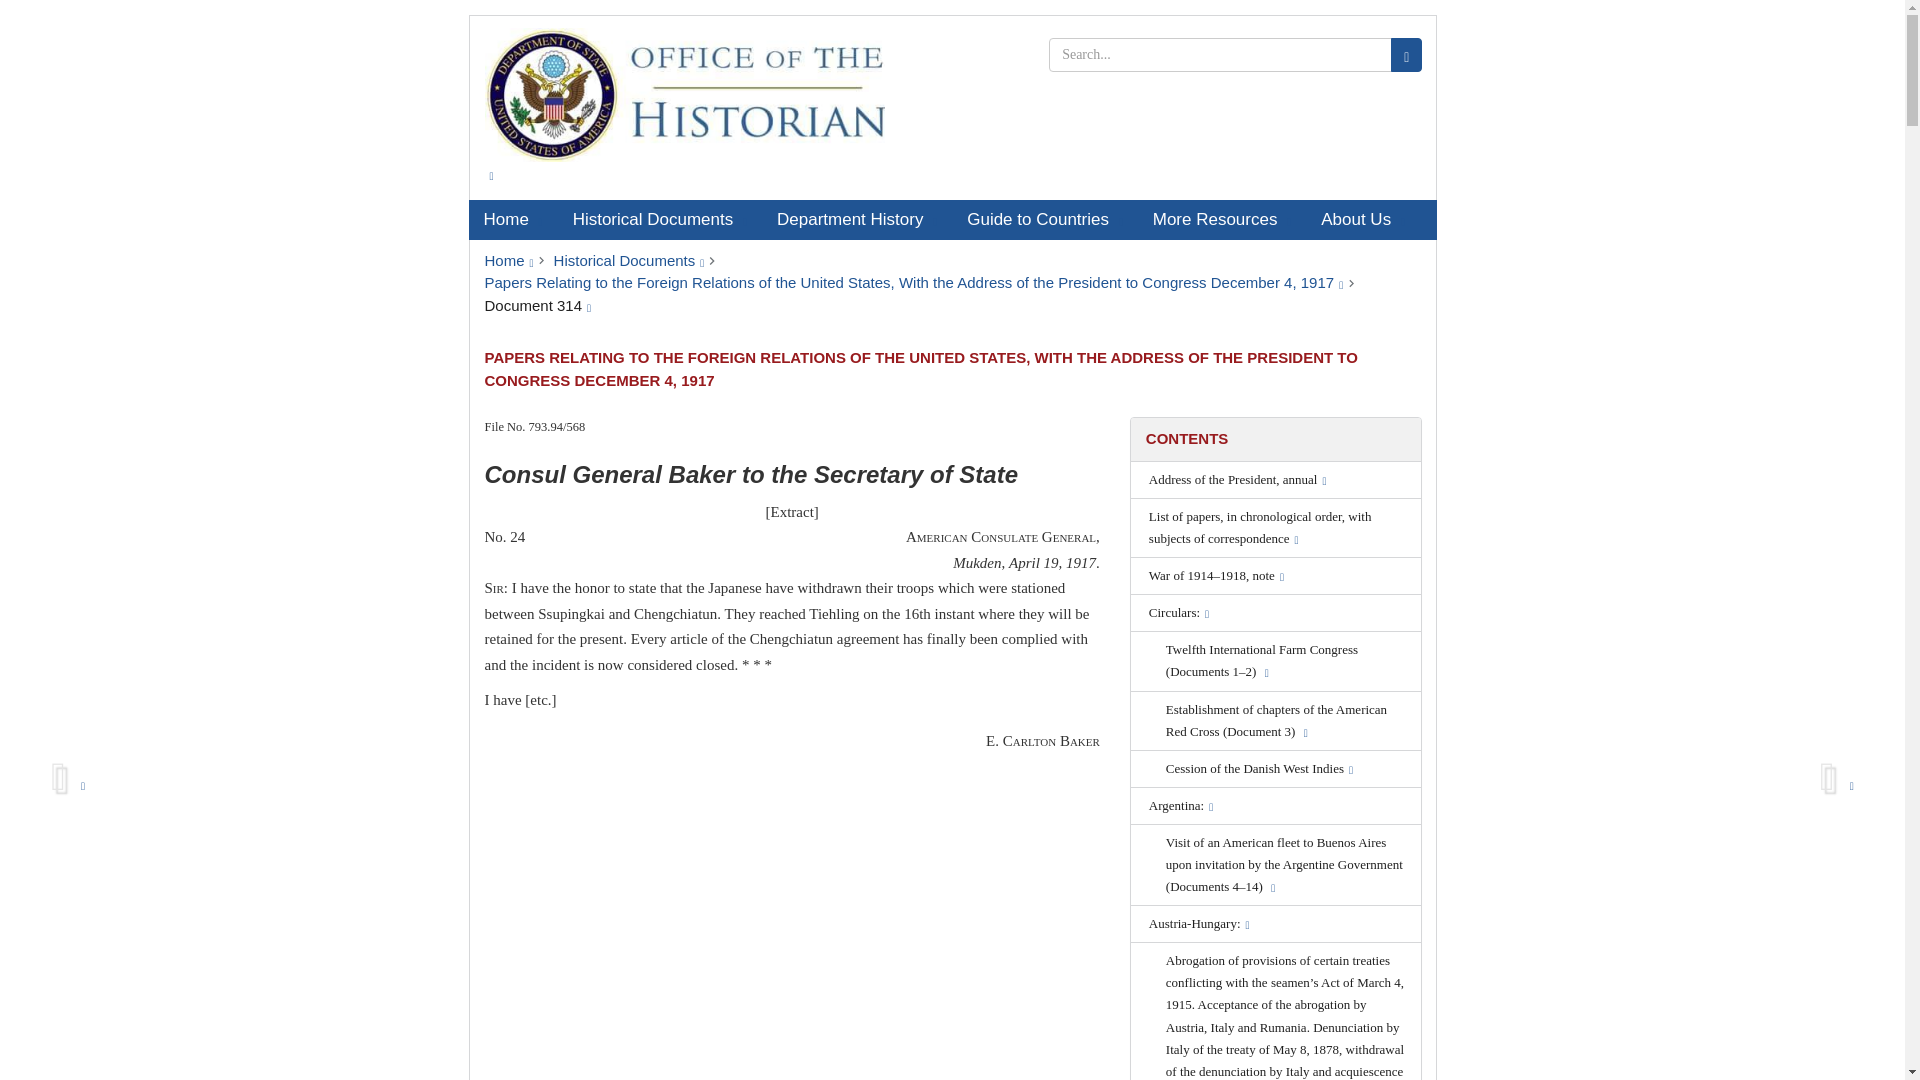 This screenshot has height=1080, width=1920. What do you see at coordinates (1362, 219) in the screenshot?
I see `About Us` at bounding box center [1362, 219].